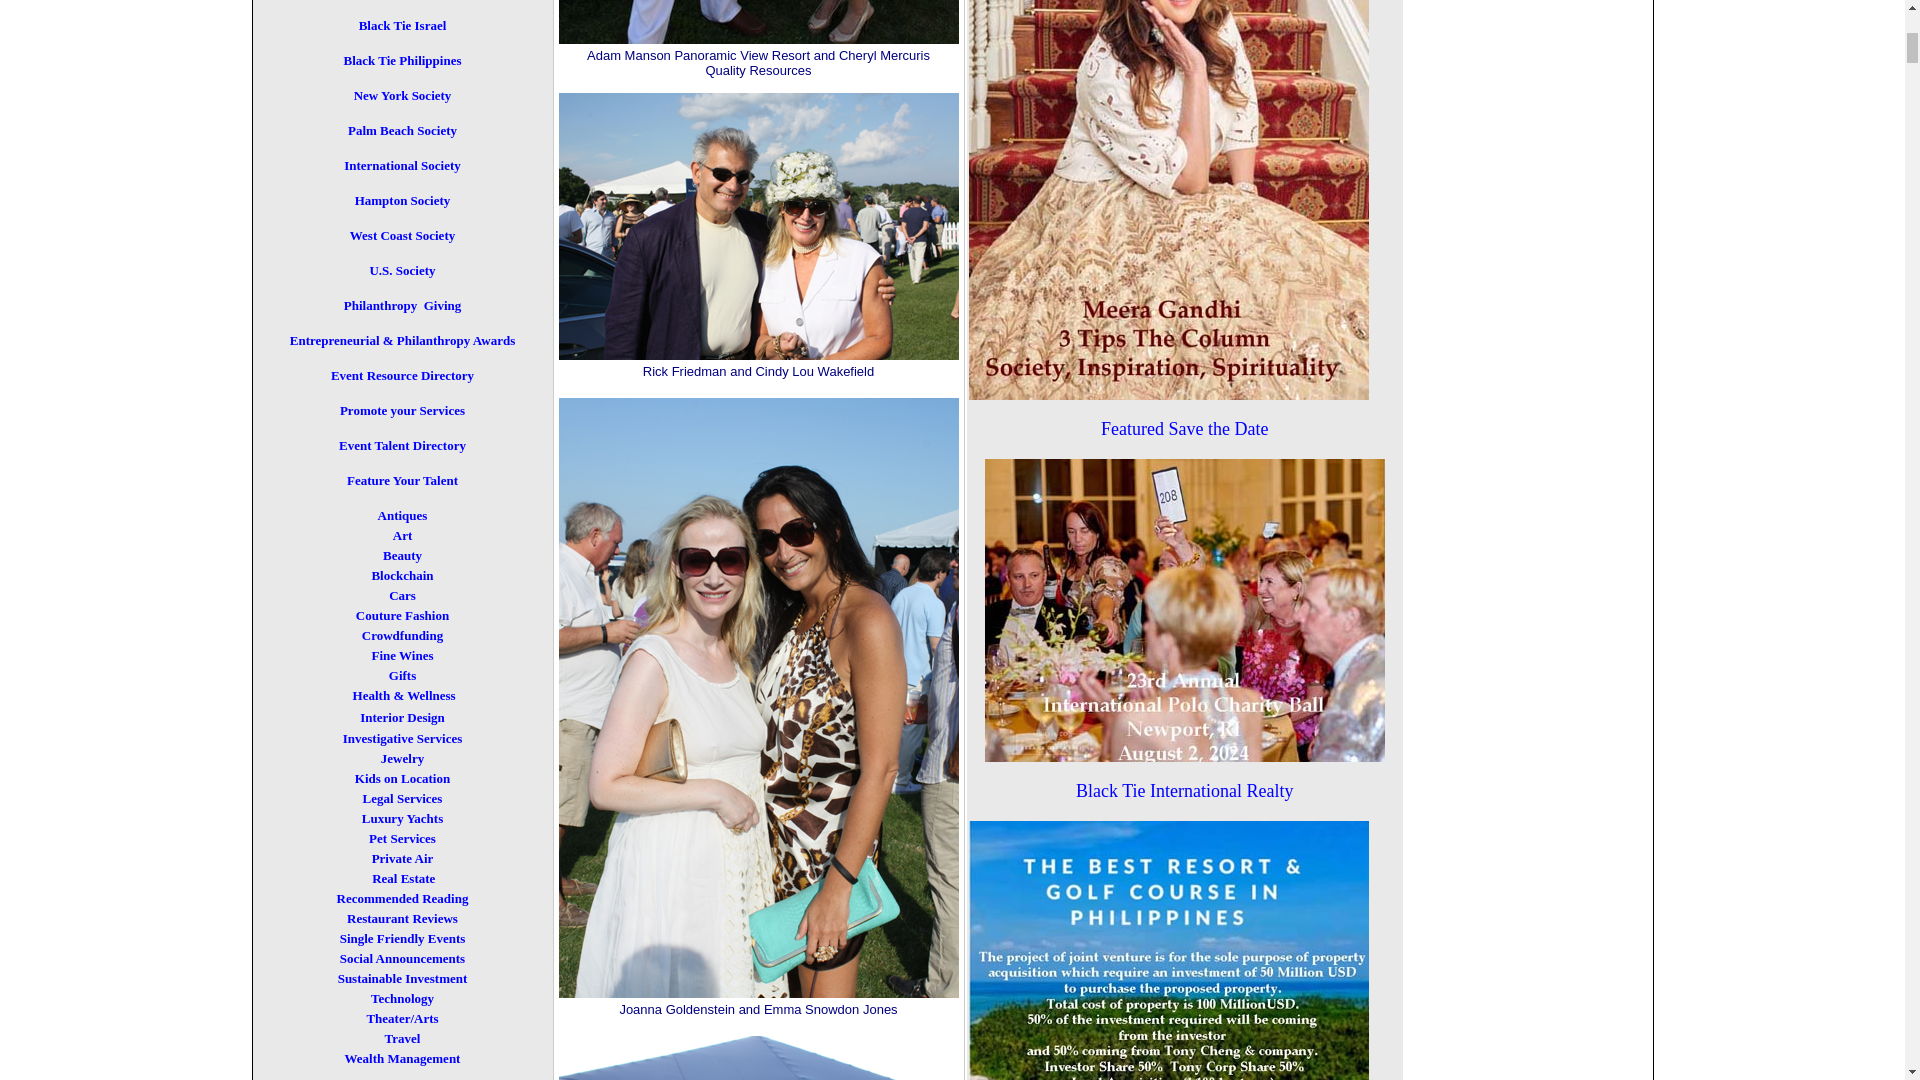 Image resolution: width=1920 pixels, height=1080 pixels. What do you see at coordinates (403, 26) in the screenshot?
I see `Black Tie Israel` at bounding box center [403, 26].